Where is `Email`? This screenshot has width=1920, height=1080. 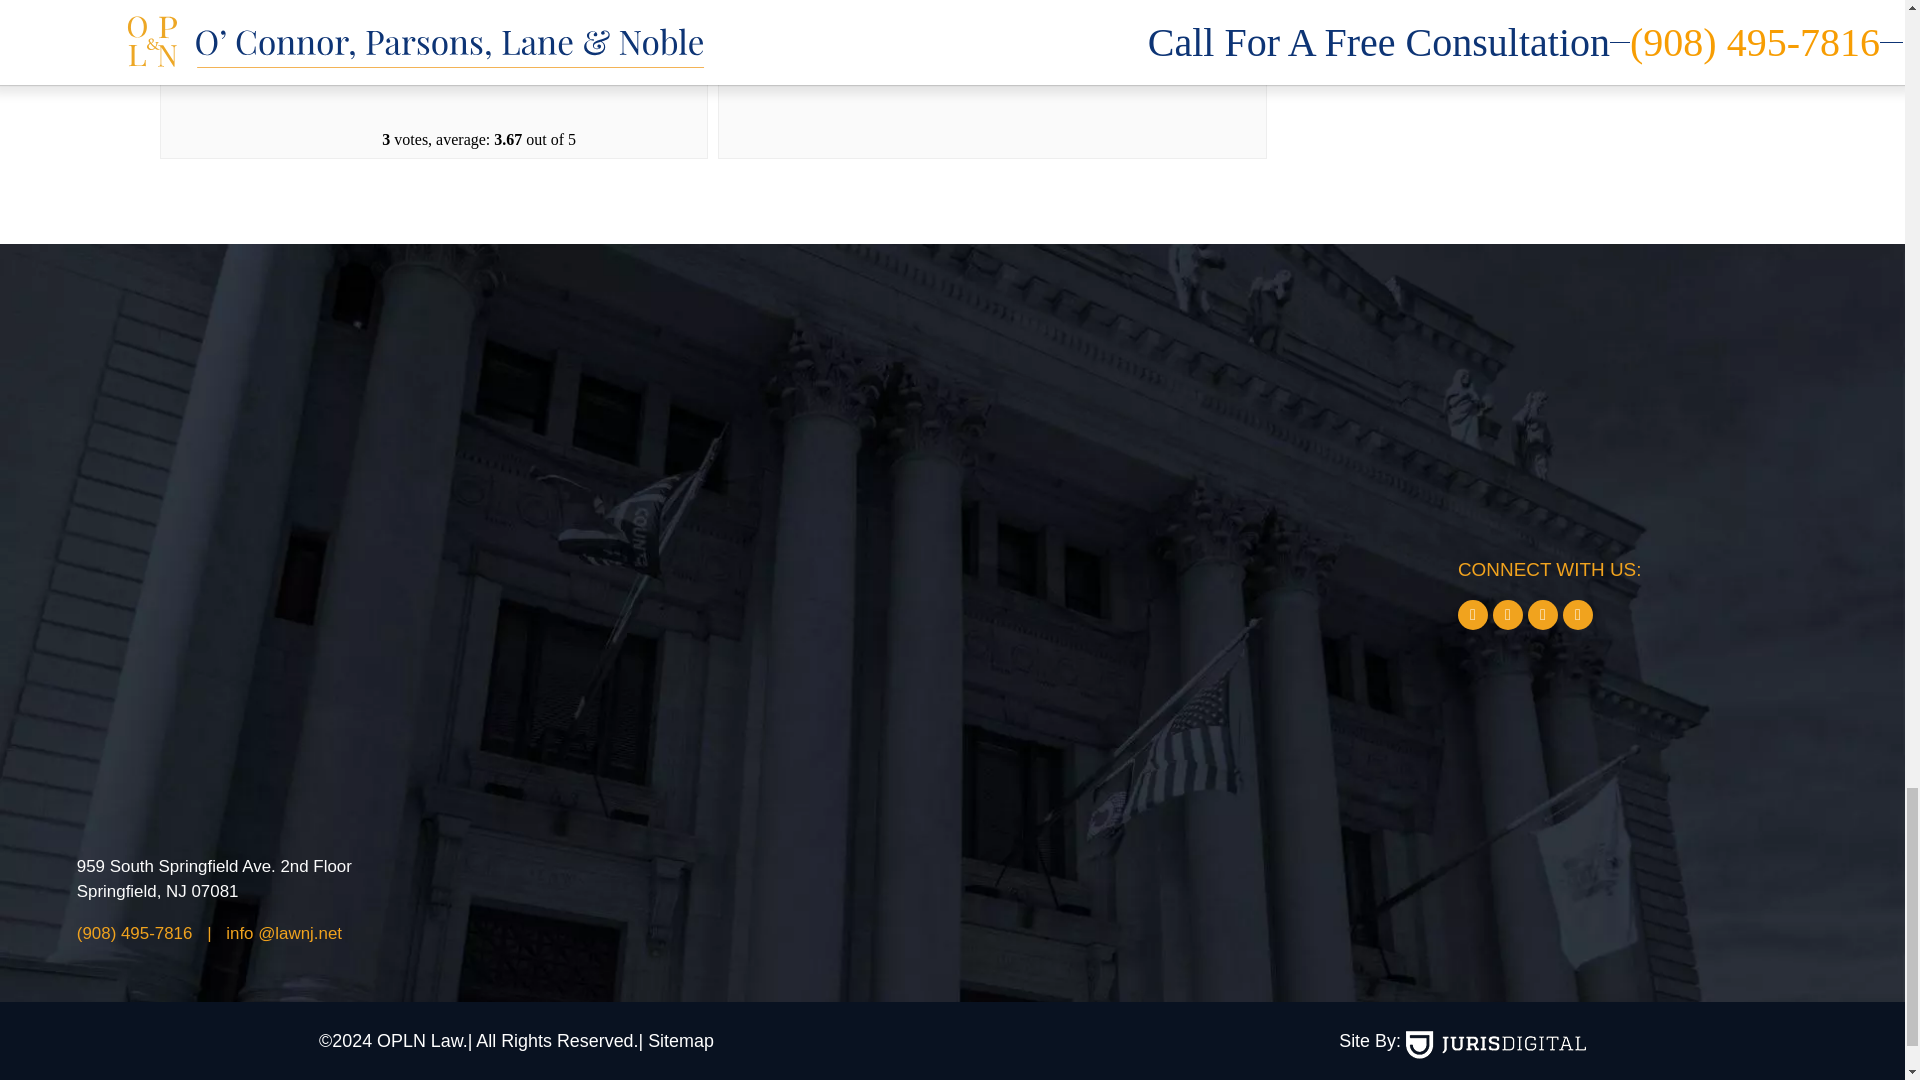
Email is located at coordinates (284, 933).